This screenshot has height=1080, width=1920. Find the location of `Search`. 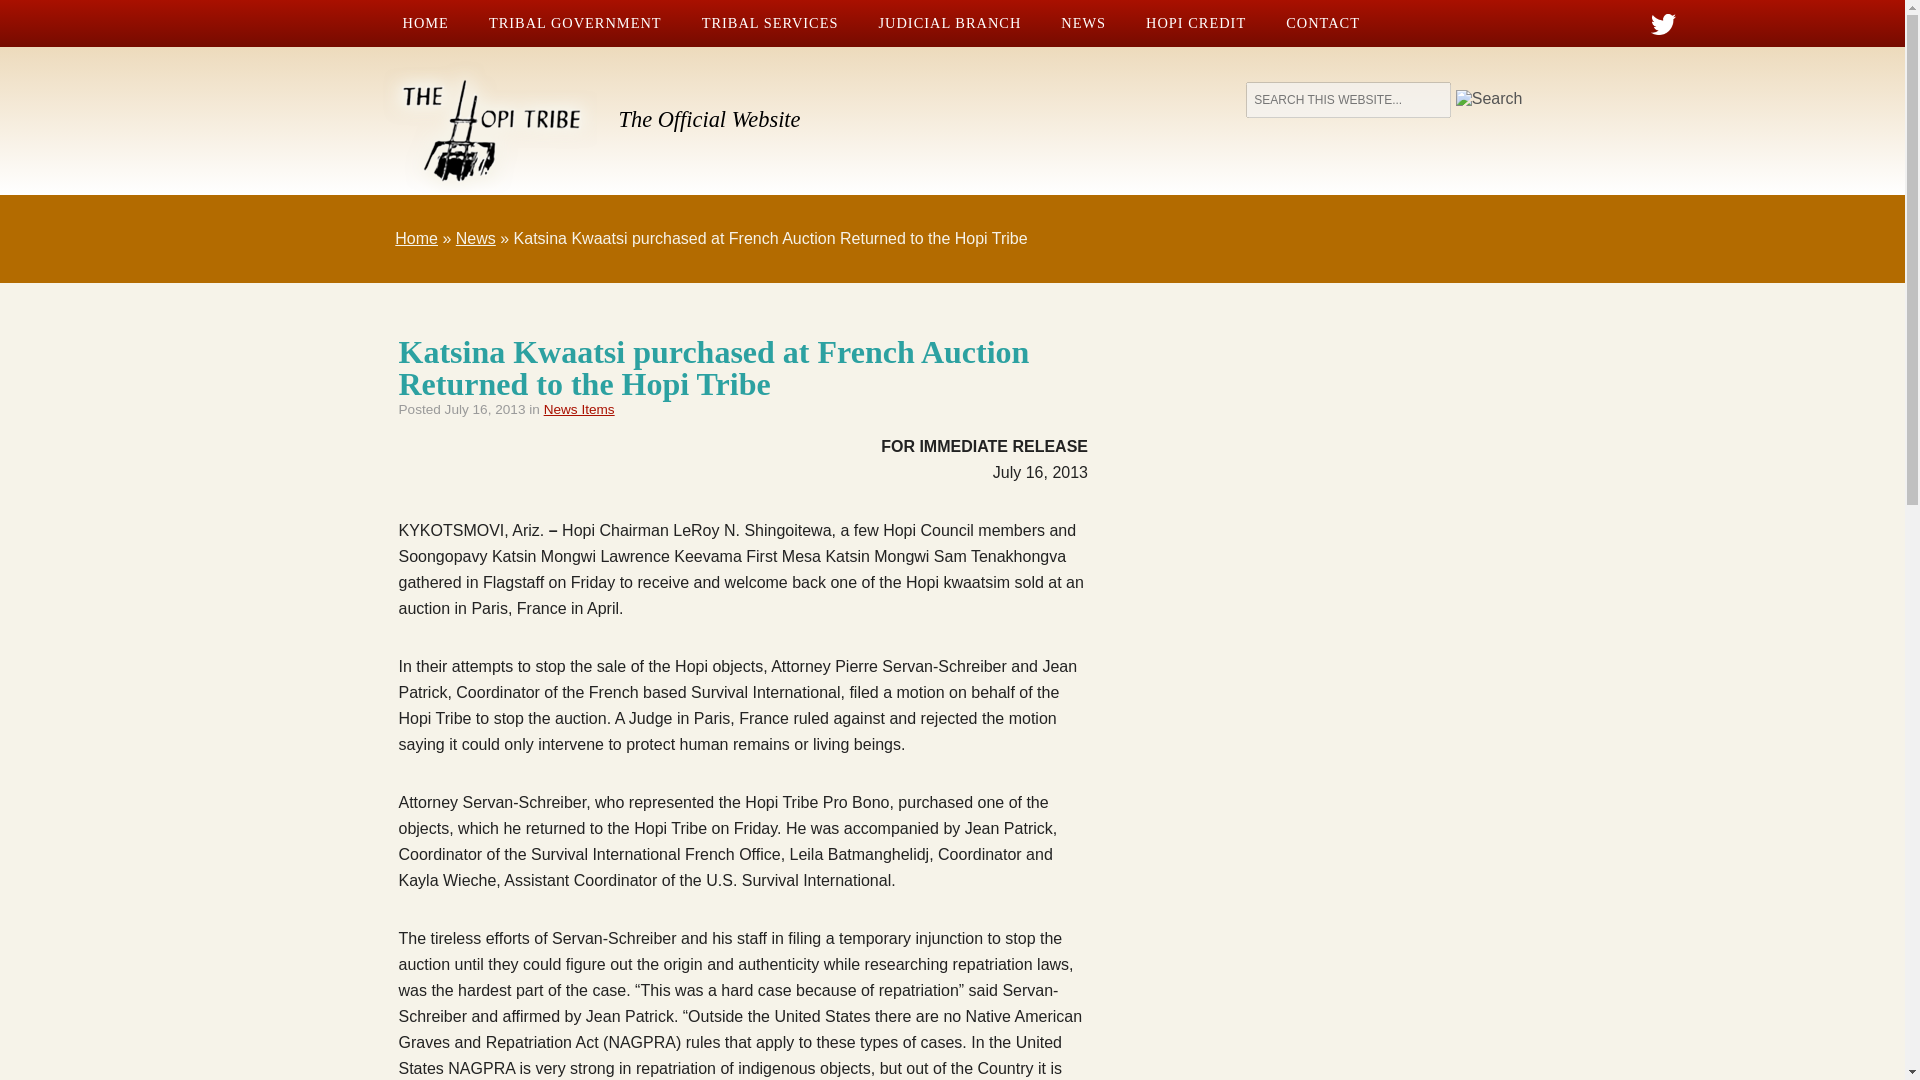

Search is located at coordinates (1488, 98).